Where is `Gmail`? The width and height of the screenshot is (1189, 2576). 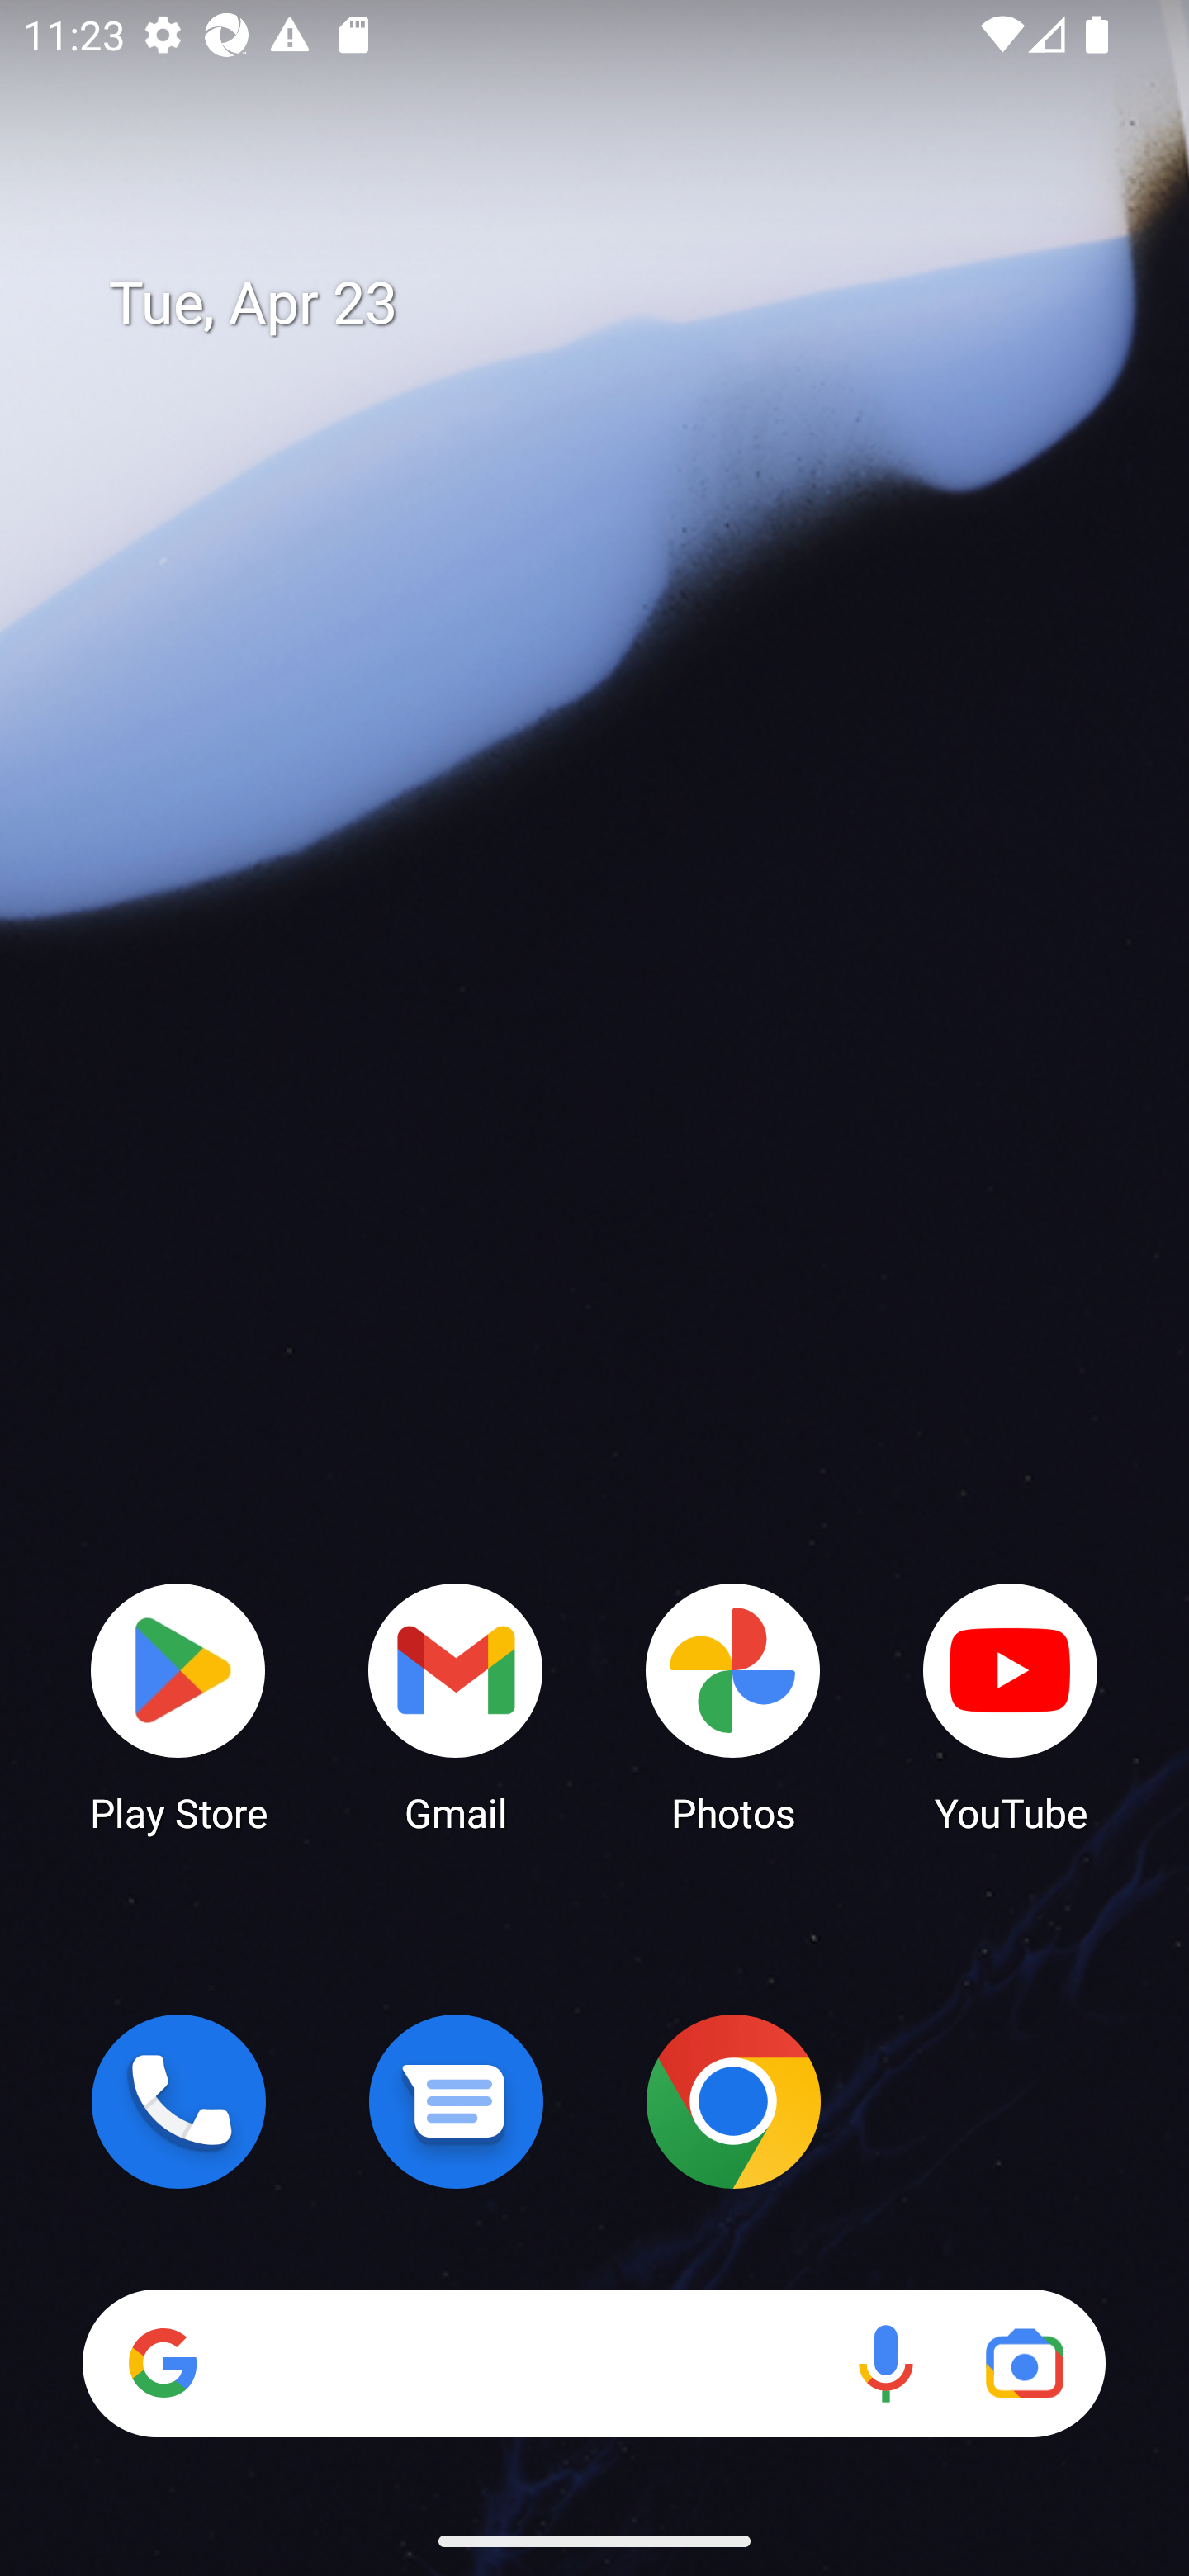 Gmail is located at coordinates (456, 1706).